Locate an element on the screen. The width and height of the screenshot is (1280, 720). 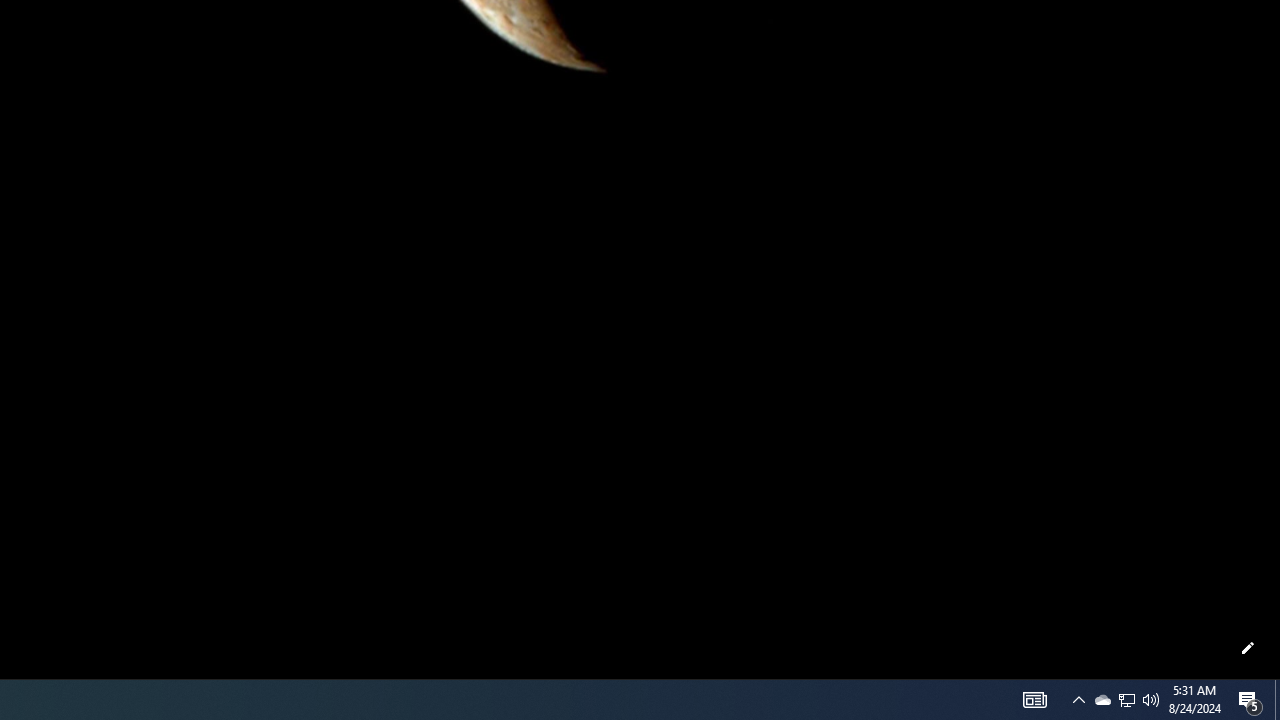
Action Center, 5 new notifications is located at coordinates (1102, 700).